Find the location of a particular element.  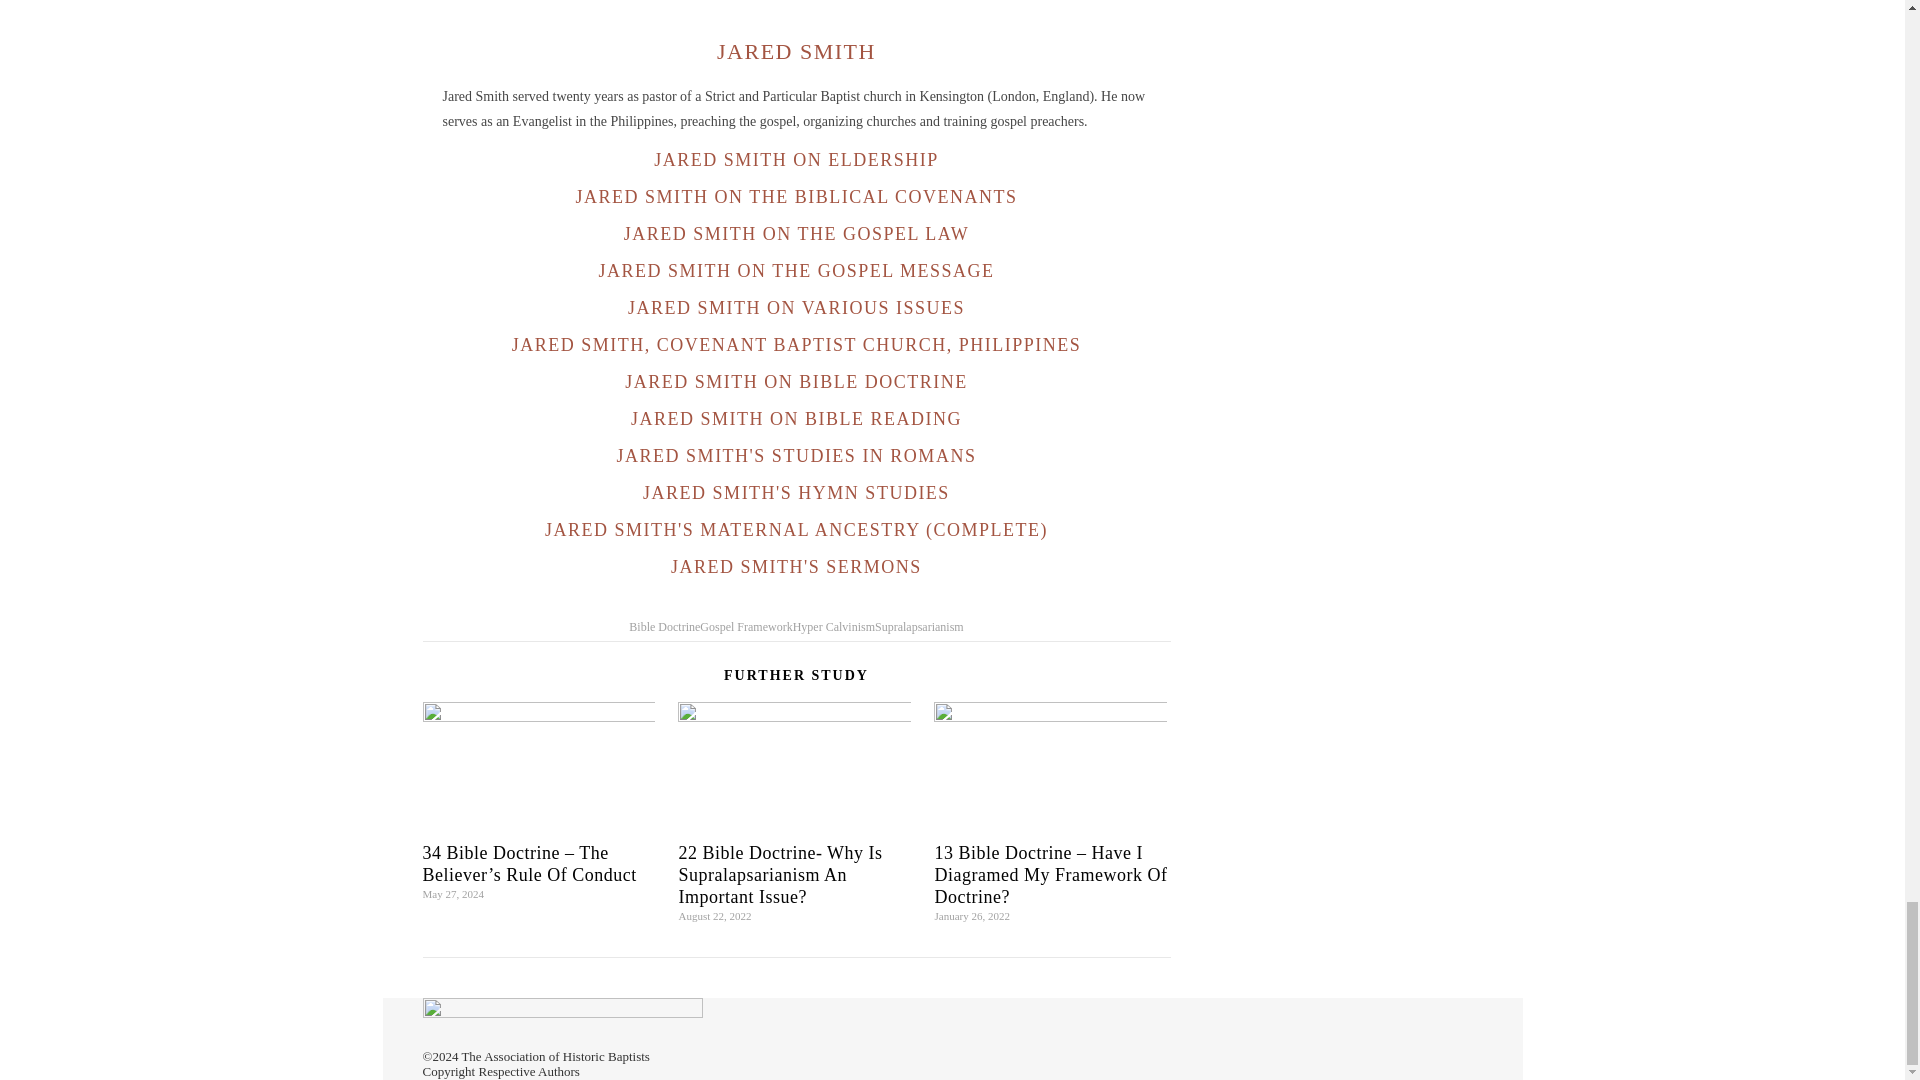

JARED SMITH is located at coordinates (796, 50).